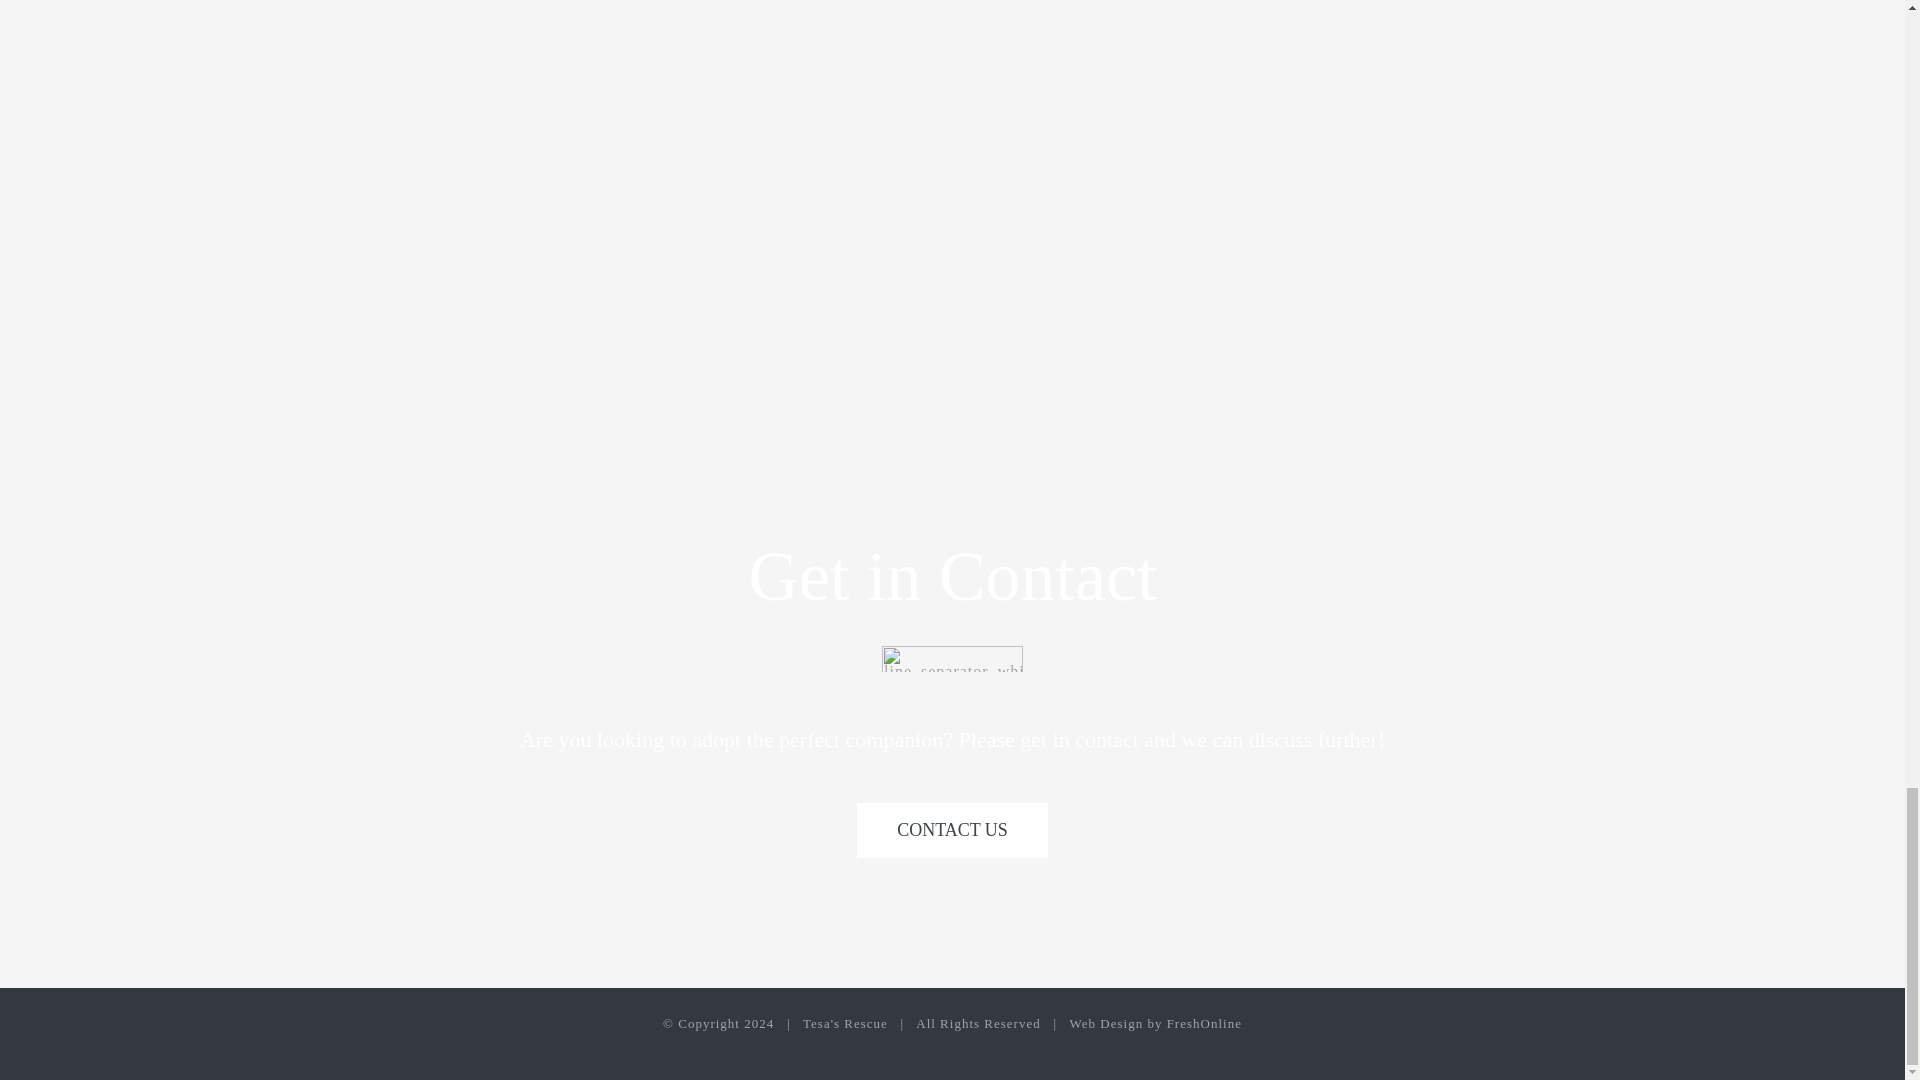 Image resolution: width=1920 pixels, height=1080 pixels. What do you see at coordinates (1156, 1024) in the screenshot?
I see ` Web Design in Hastings` at bounding box center [1156, 1024].